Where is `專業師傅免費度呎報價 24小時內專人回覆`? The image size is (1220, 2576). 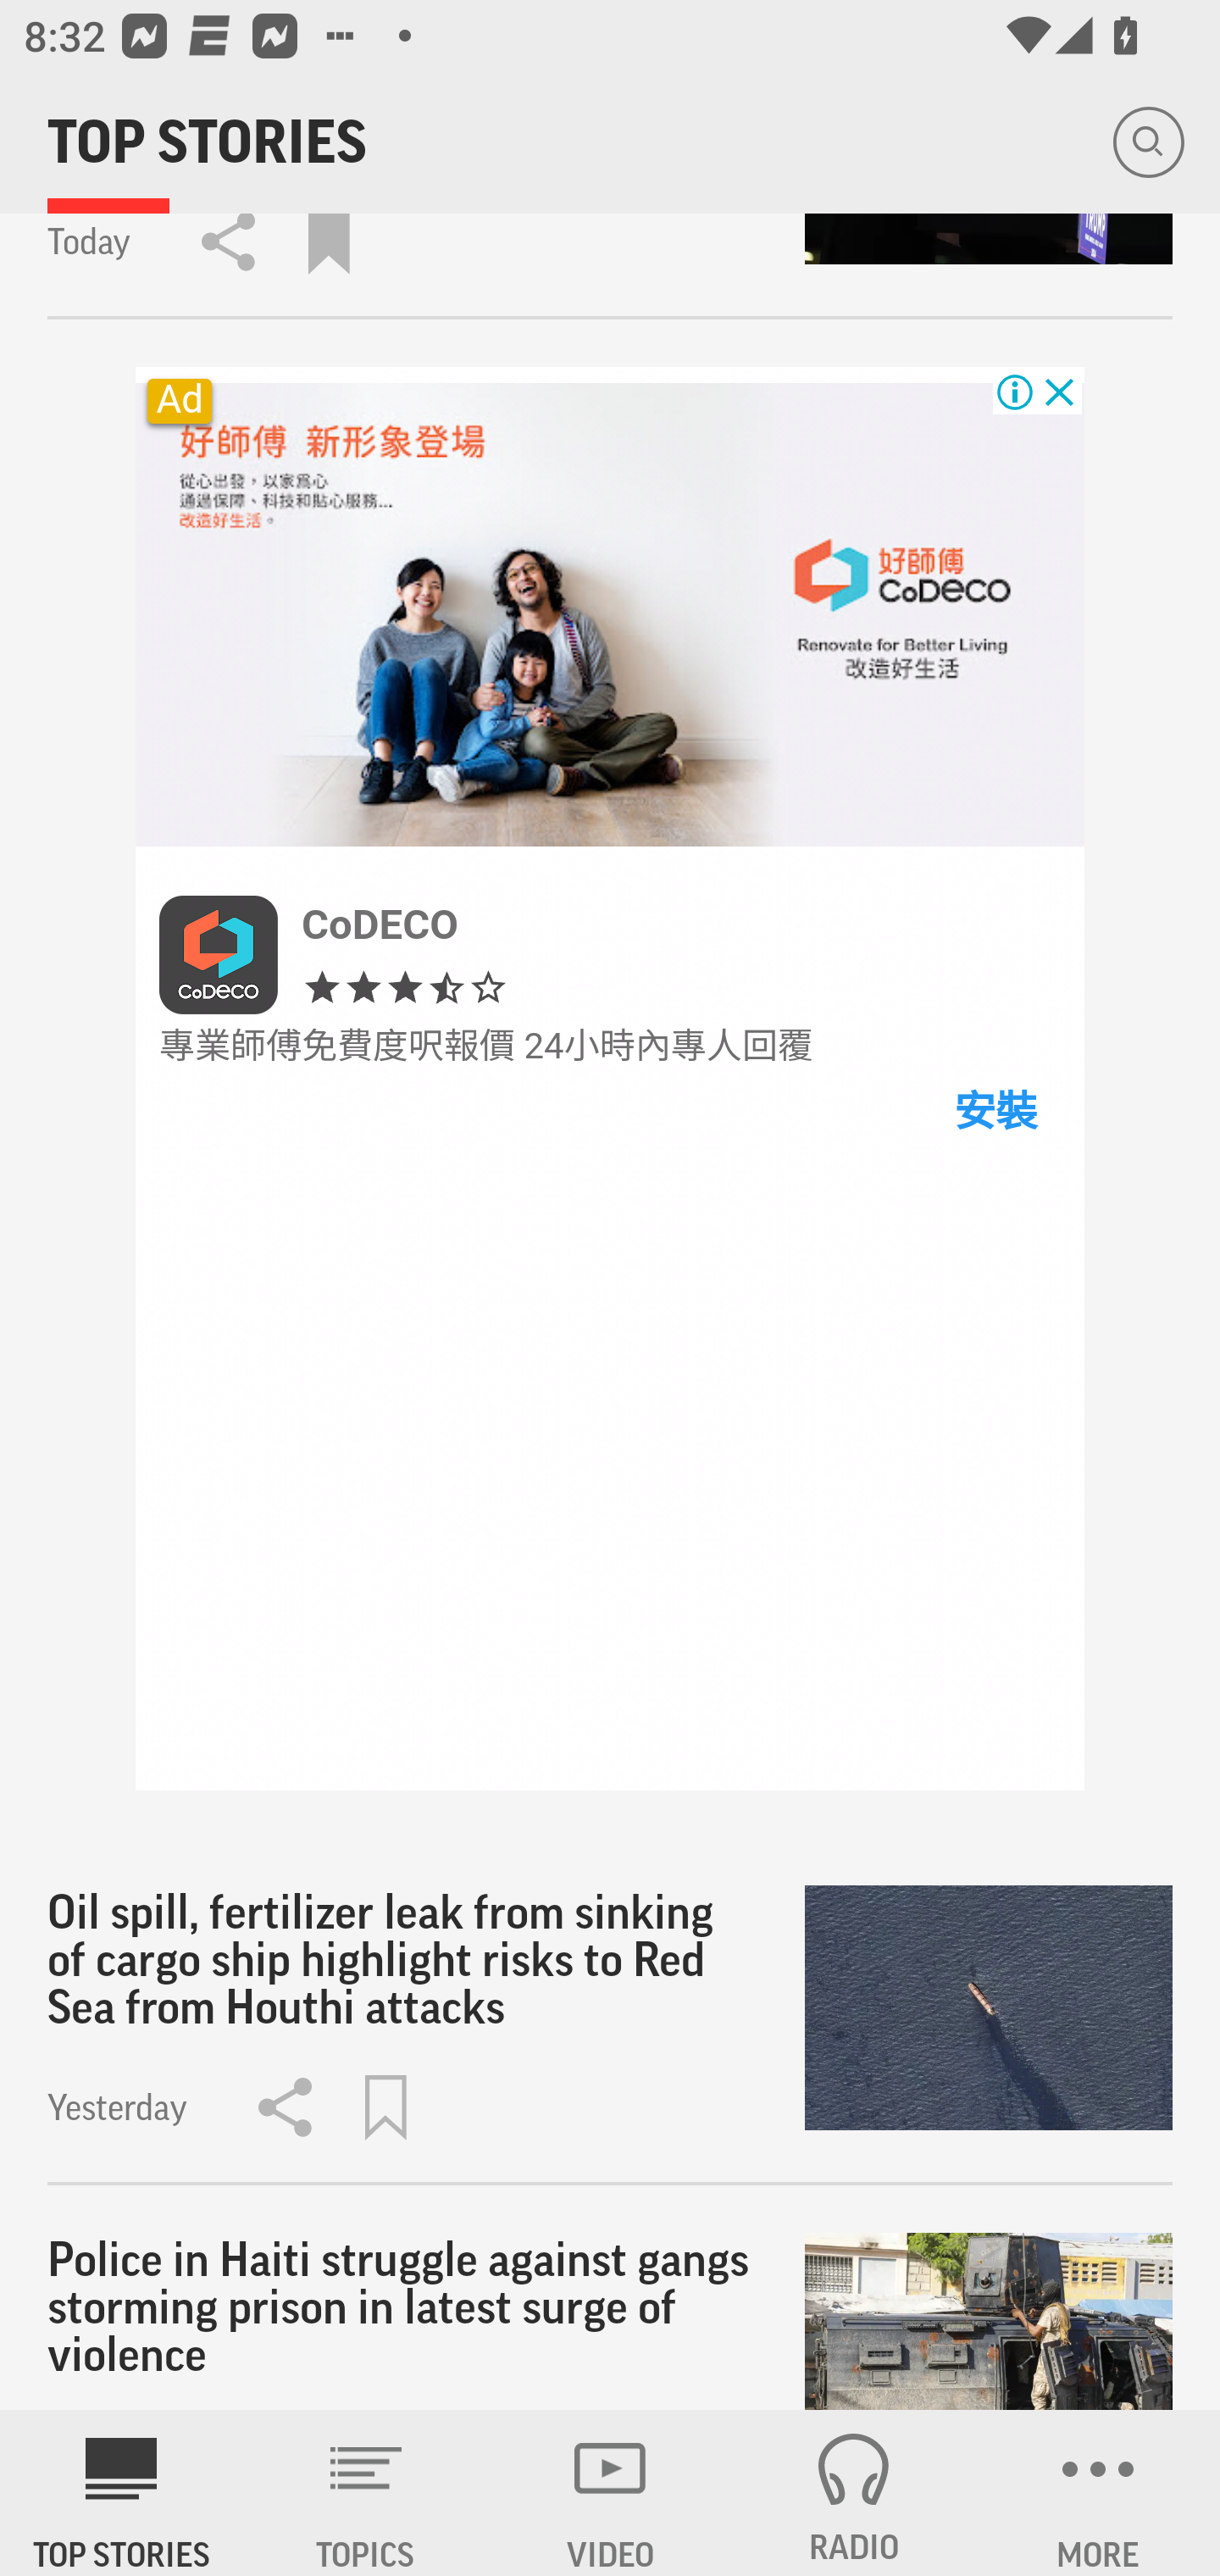 專業師傅免費度呎報價 24小時內專人回覆 is located at coordinates (486, 1046).